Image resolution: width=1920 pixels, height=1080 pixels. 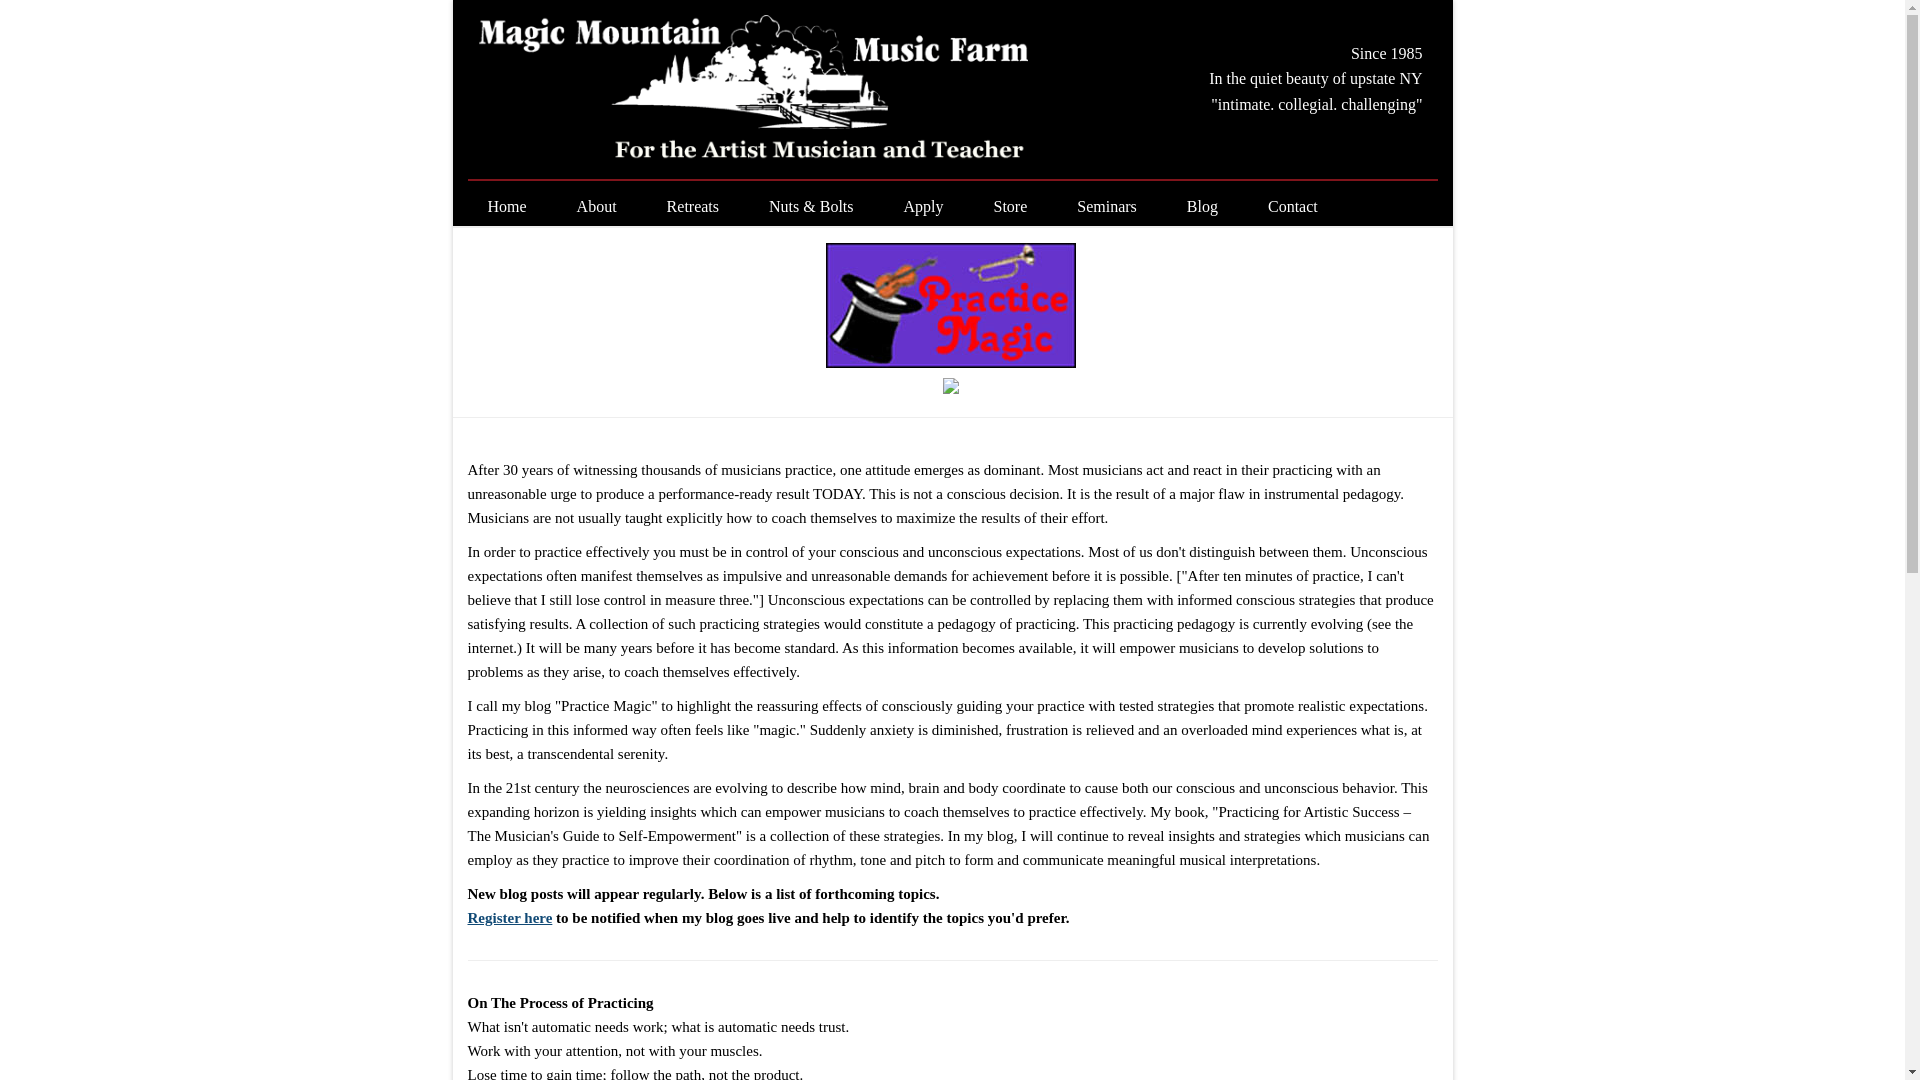 What do you see at coordinates (512, 207) in the screenshot?
I see `Home` at bounding box center [512, 207].